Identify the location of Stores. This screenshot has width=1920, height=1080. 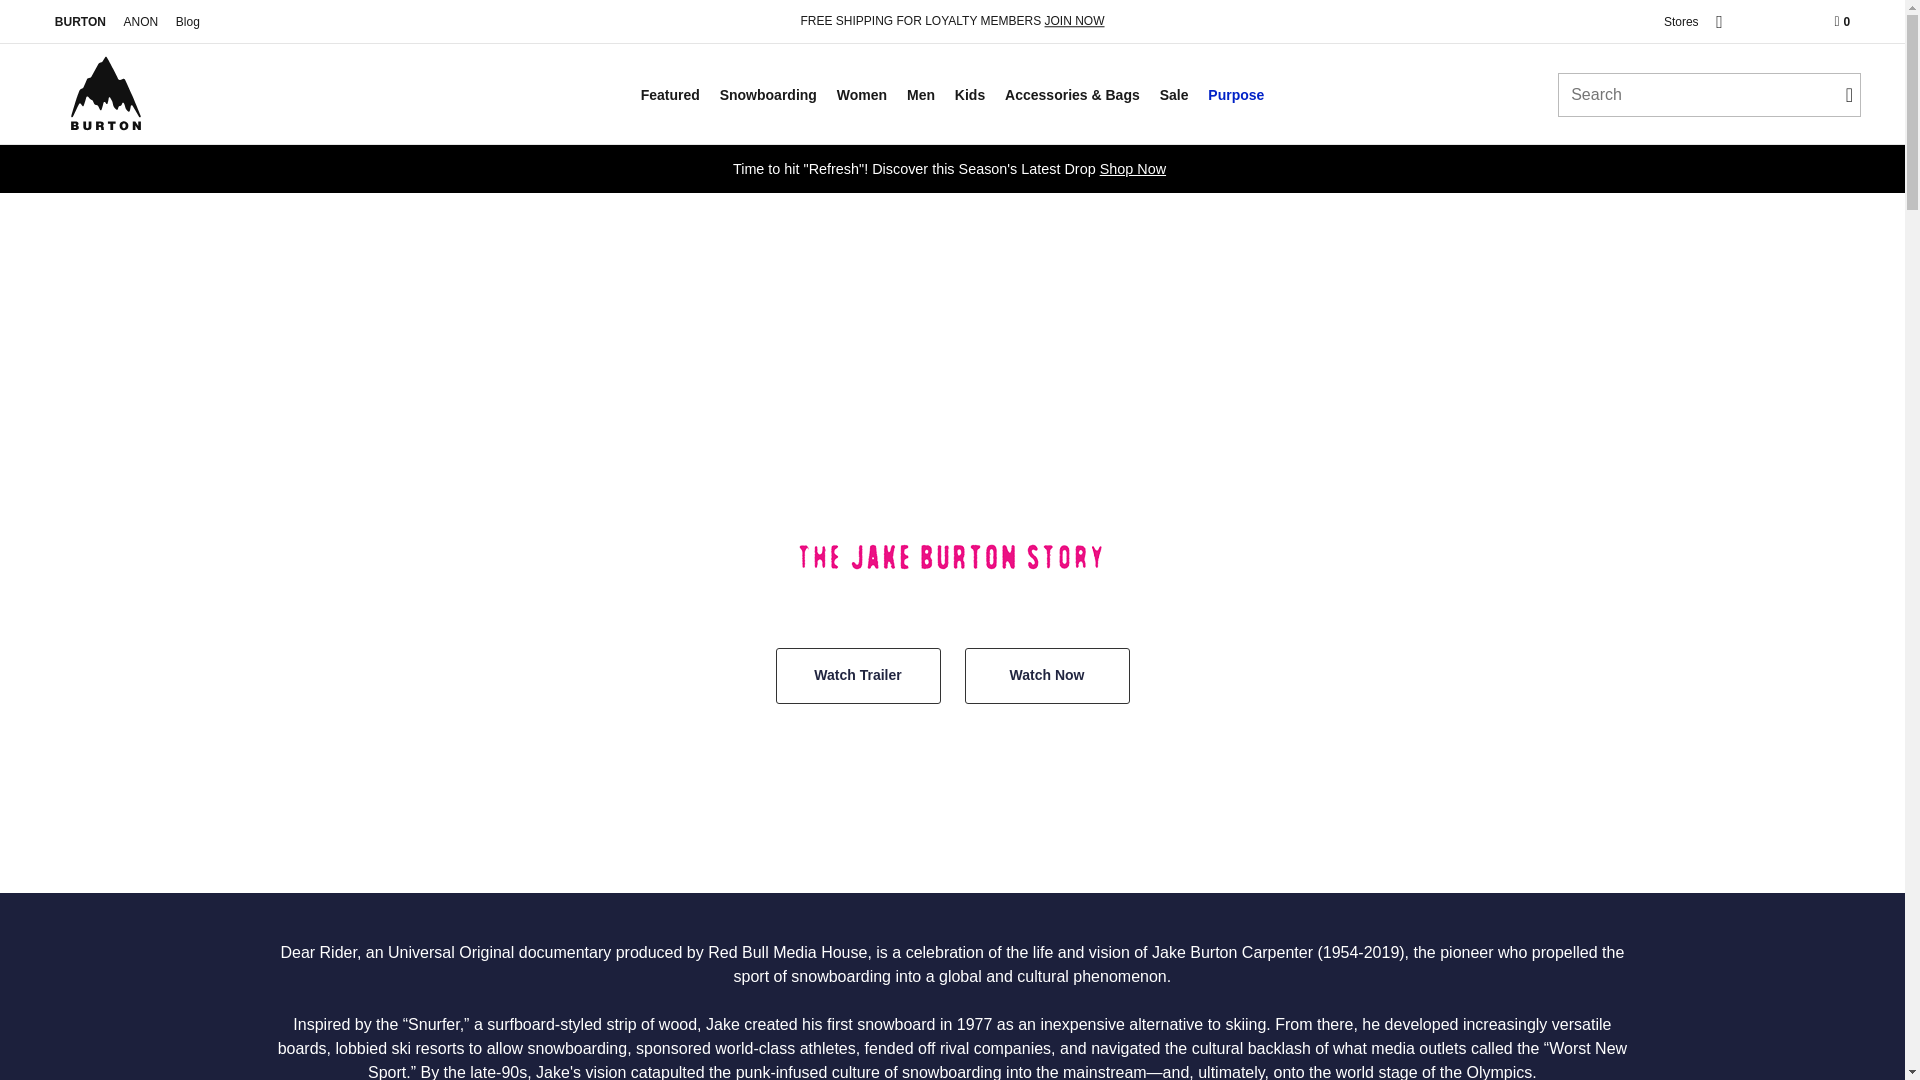
(1680, 22).